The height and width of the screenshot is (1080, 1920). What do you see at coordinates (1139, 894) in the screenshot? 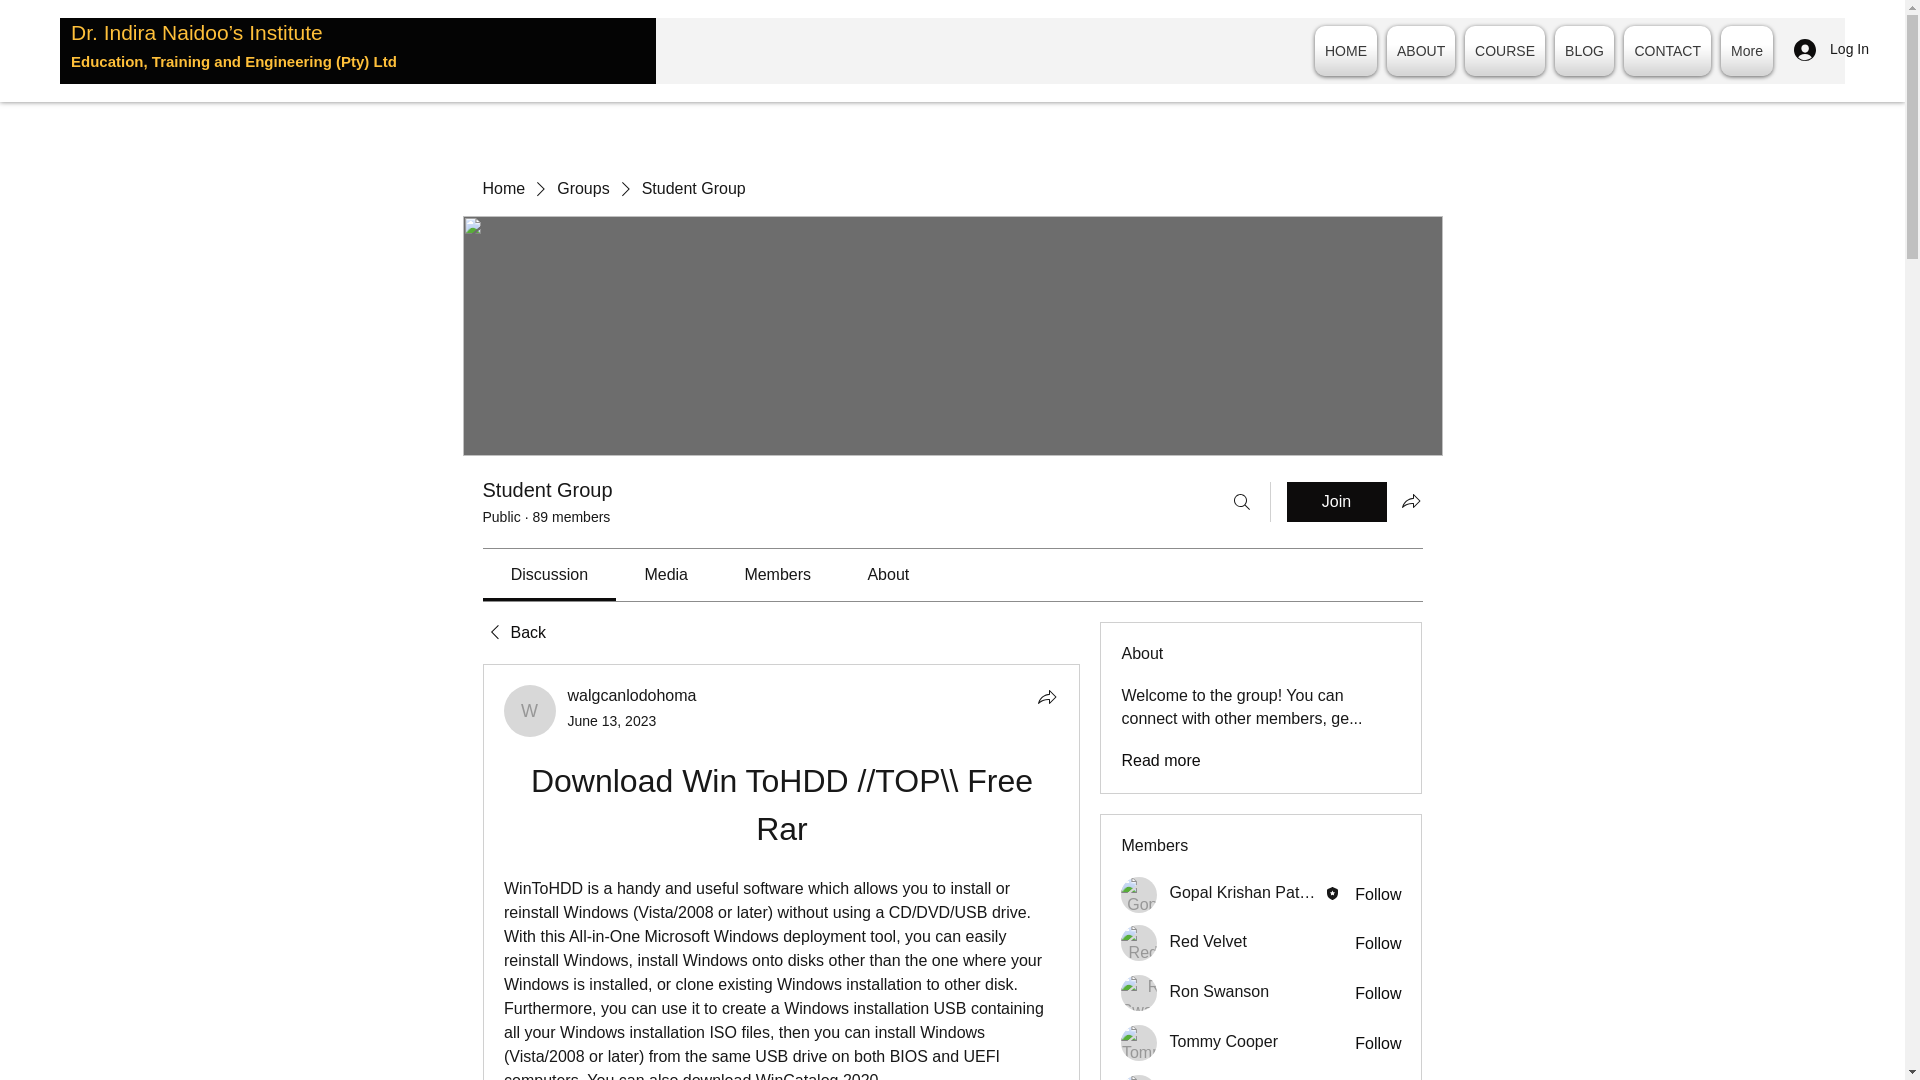
I see `Gopal Krishan Pathak` at bounding box center [1139, 894].